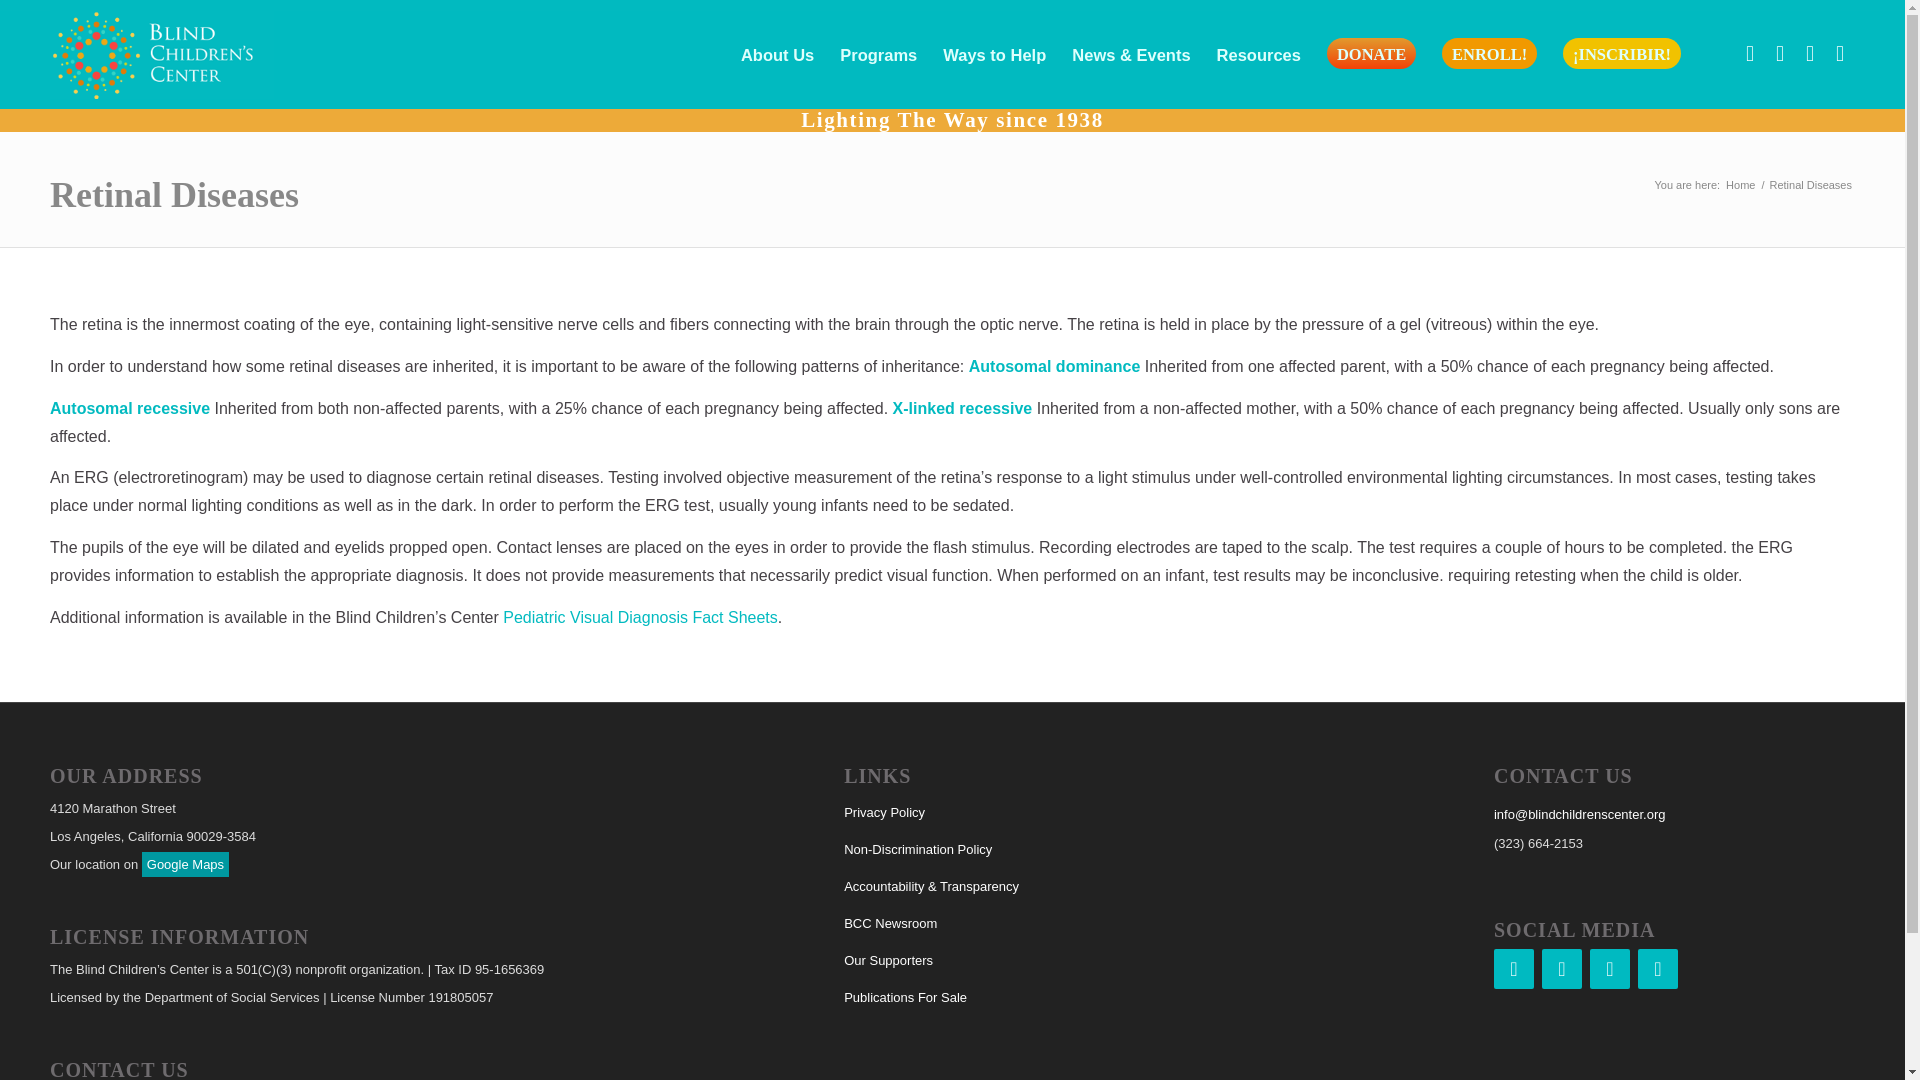 Image resolution: width=1920 pixels, height=1080 pixels. Describe the element at coordinates (1780, 54) in the screenshot. I see `Instagram` at that location.